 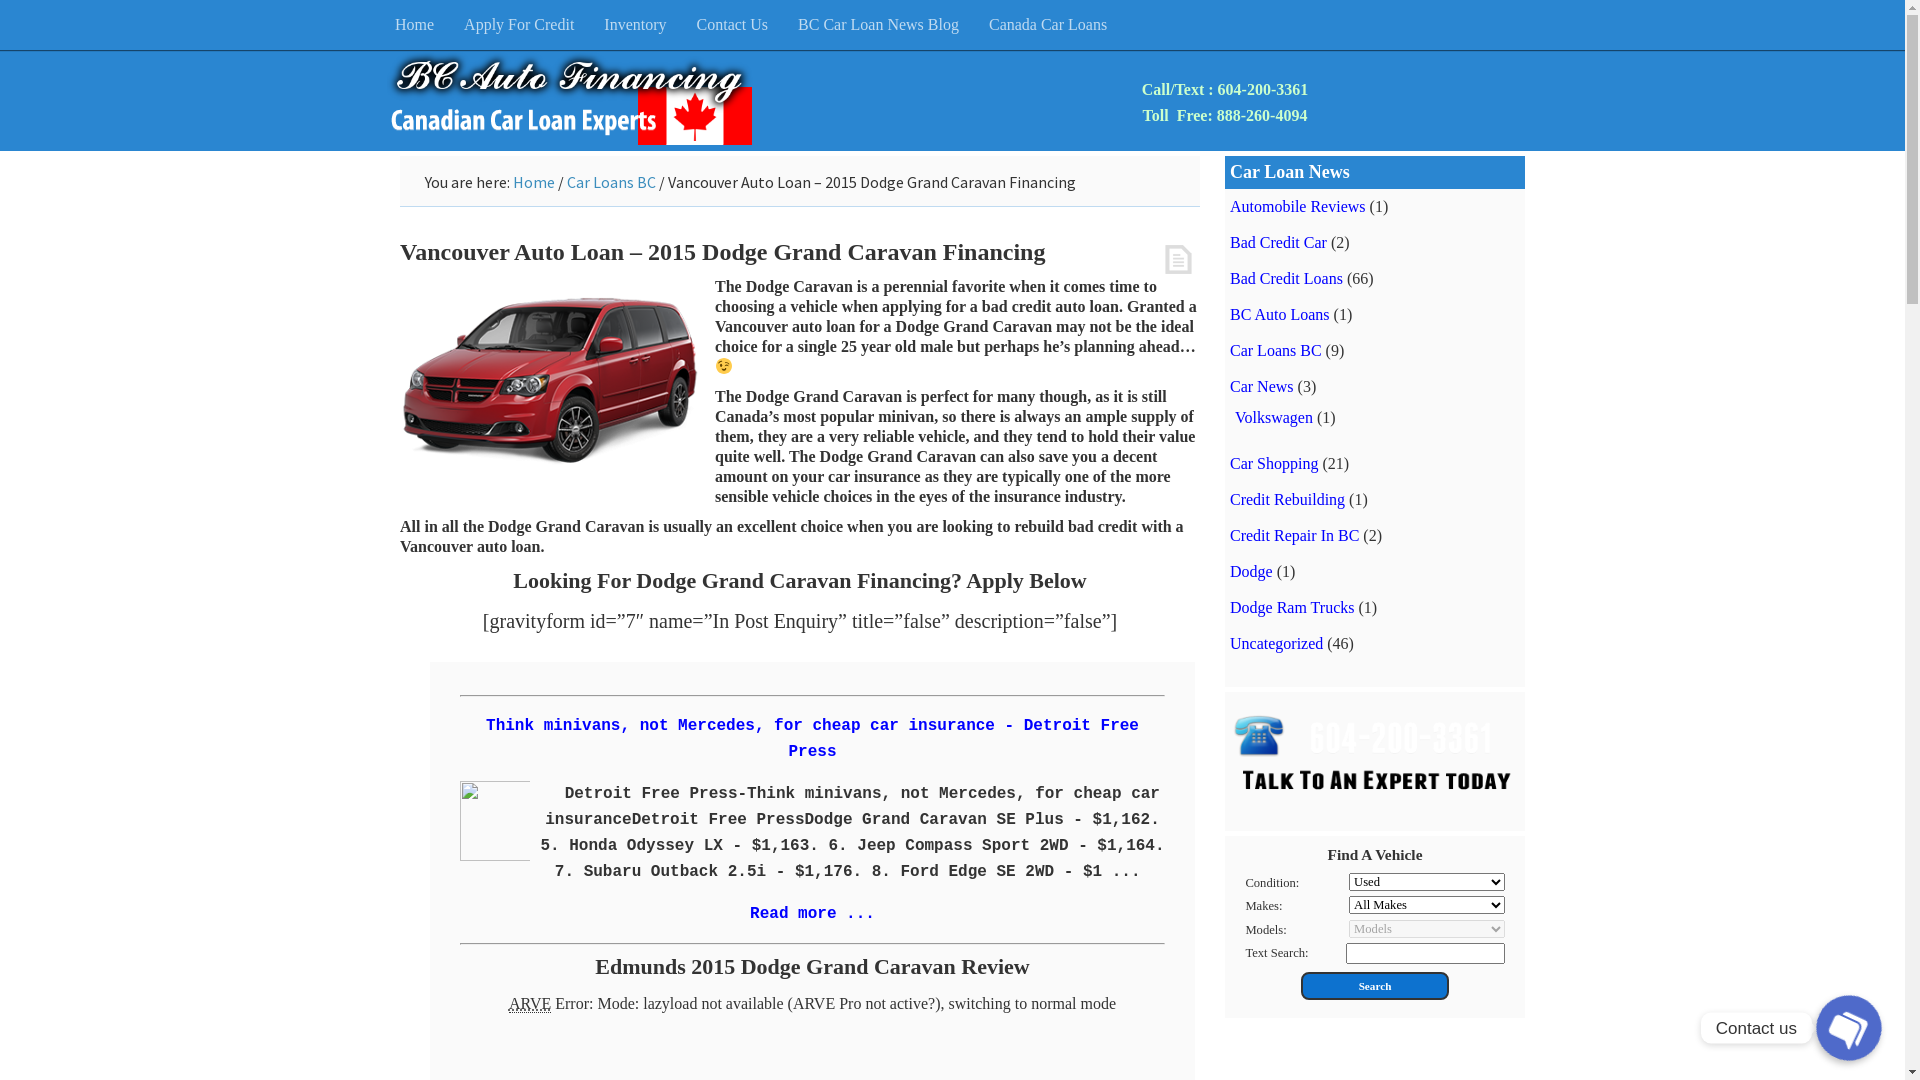 I want to click on Call/Text : 604-200-3361, so click(x=1226, y=90).